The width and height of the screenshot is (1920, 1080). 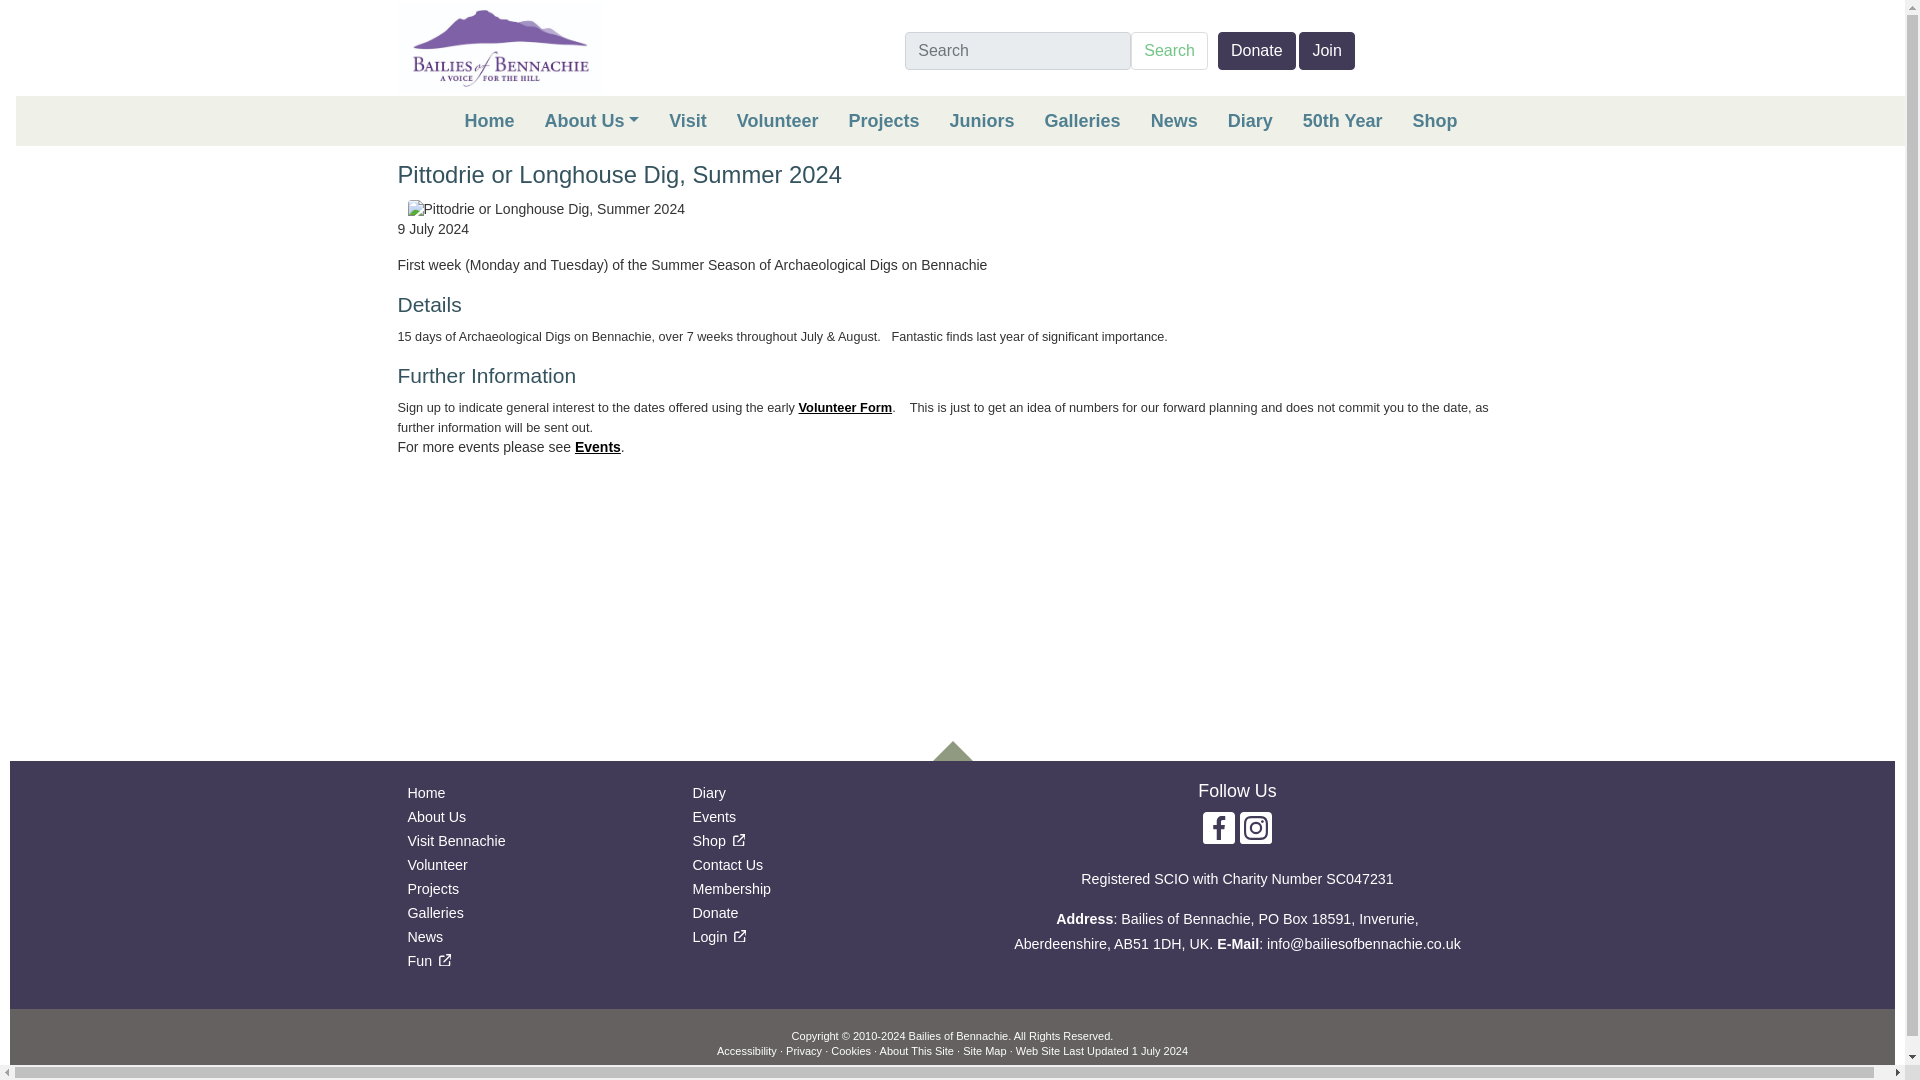 What do you see at coordinates (1326, 51) in the screenshot?
I see `Join` at bounding box center [1326, 51].